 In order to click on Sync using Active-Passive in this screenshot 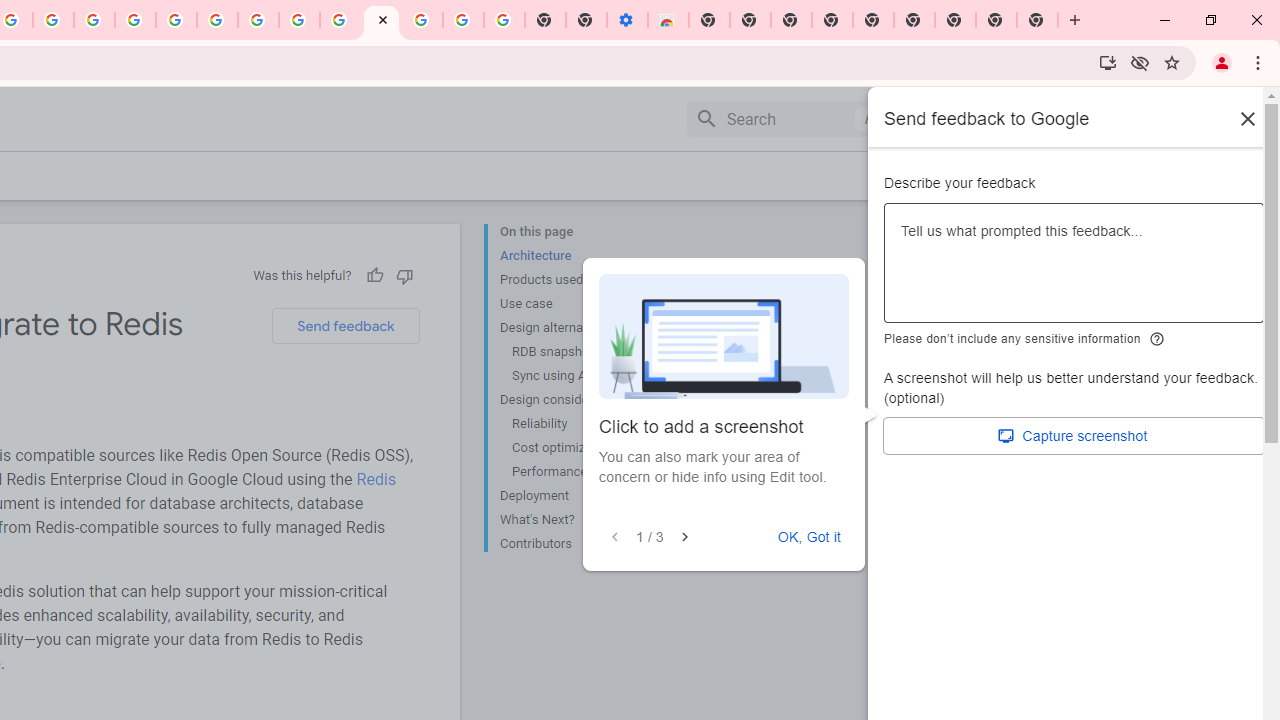, I will do `click(586, 376)`.